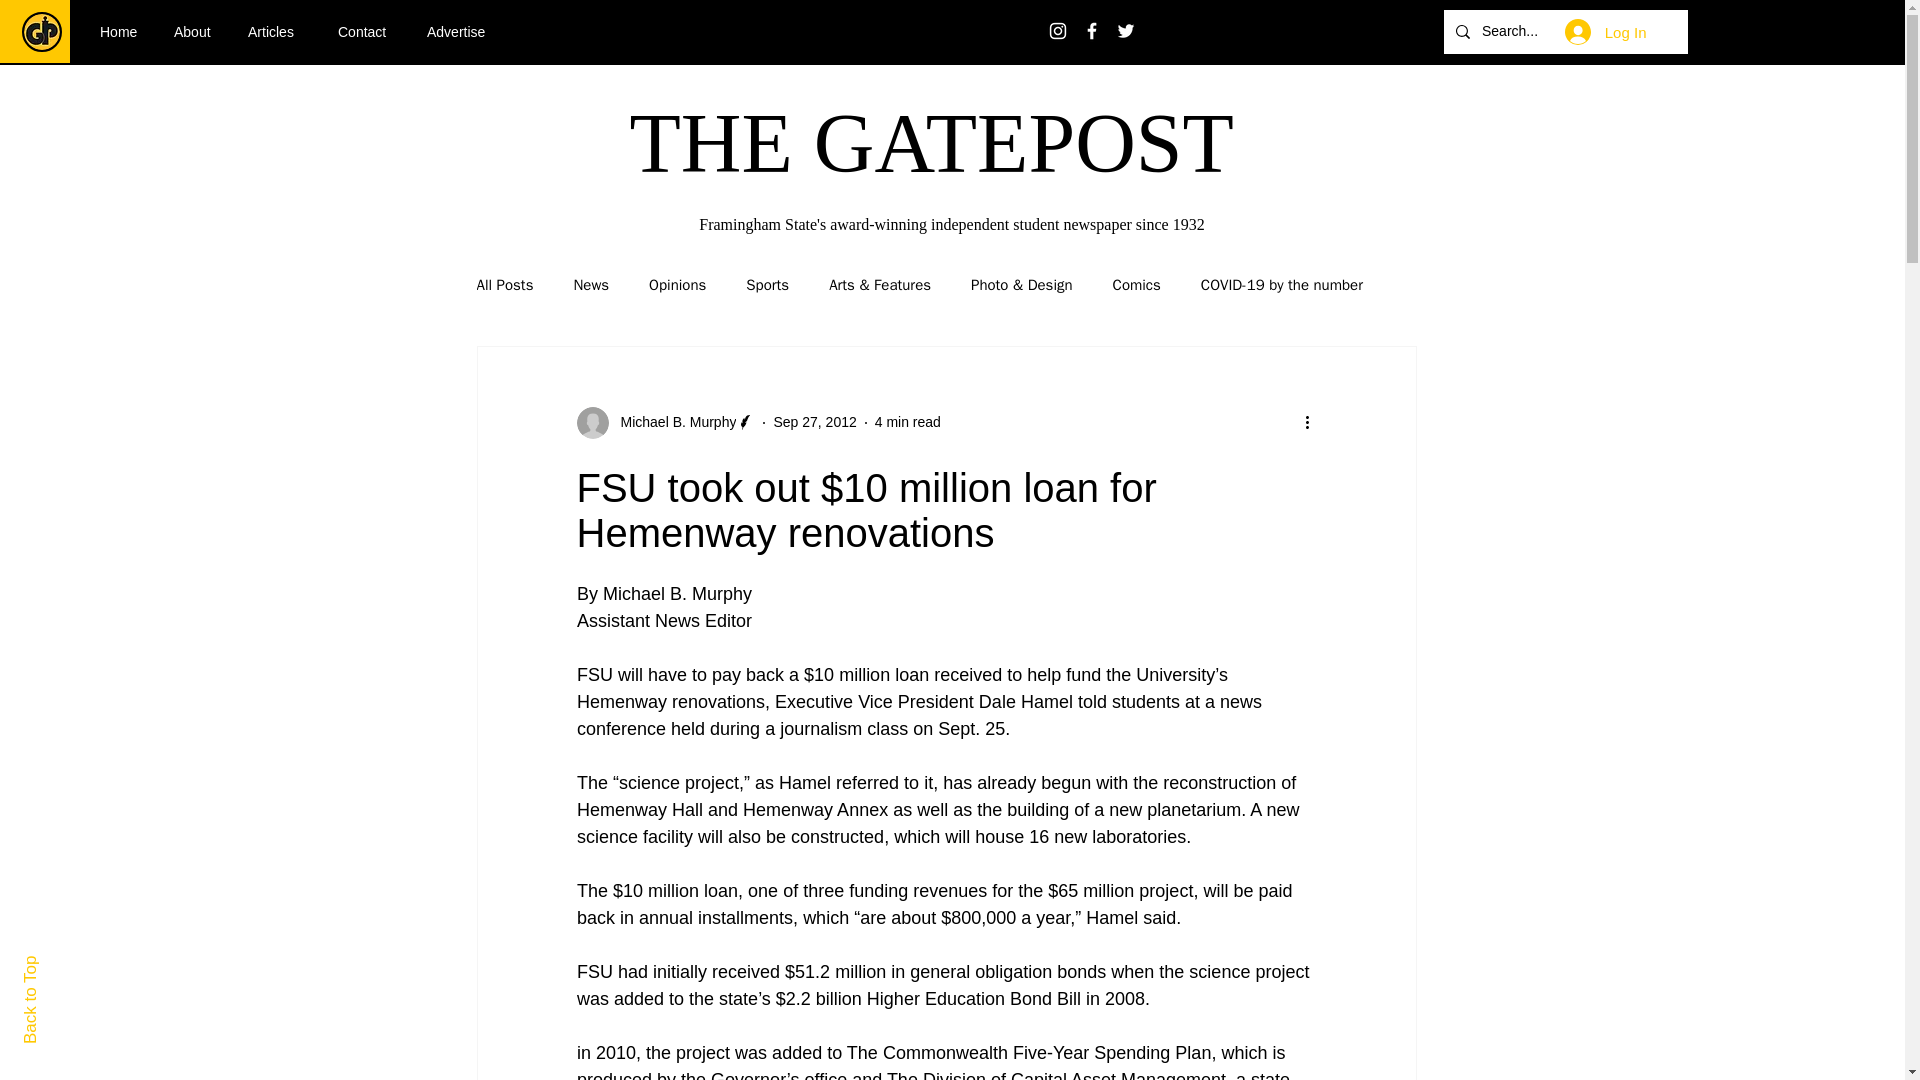 The width and height of the screenshot is (1920, 1080). I want to click on Sep 27, 2012, so click(814, 421).